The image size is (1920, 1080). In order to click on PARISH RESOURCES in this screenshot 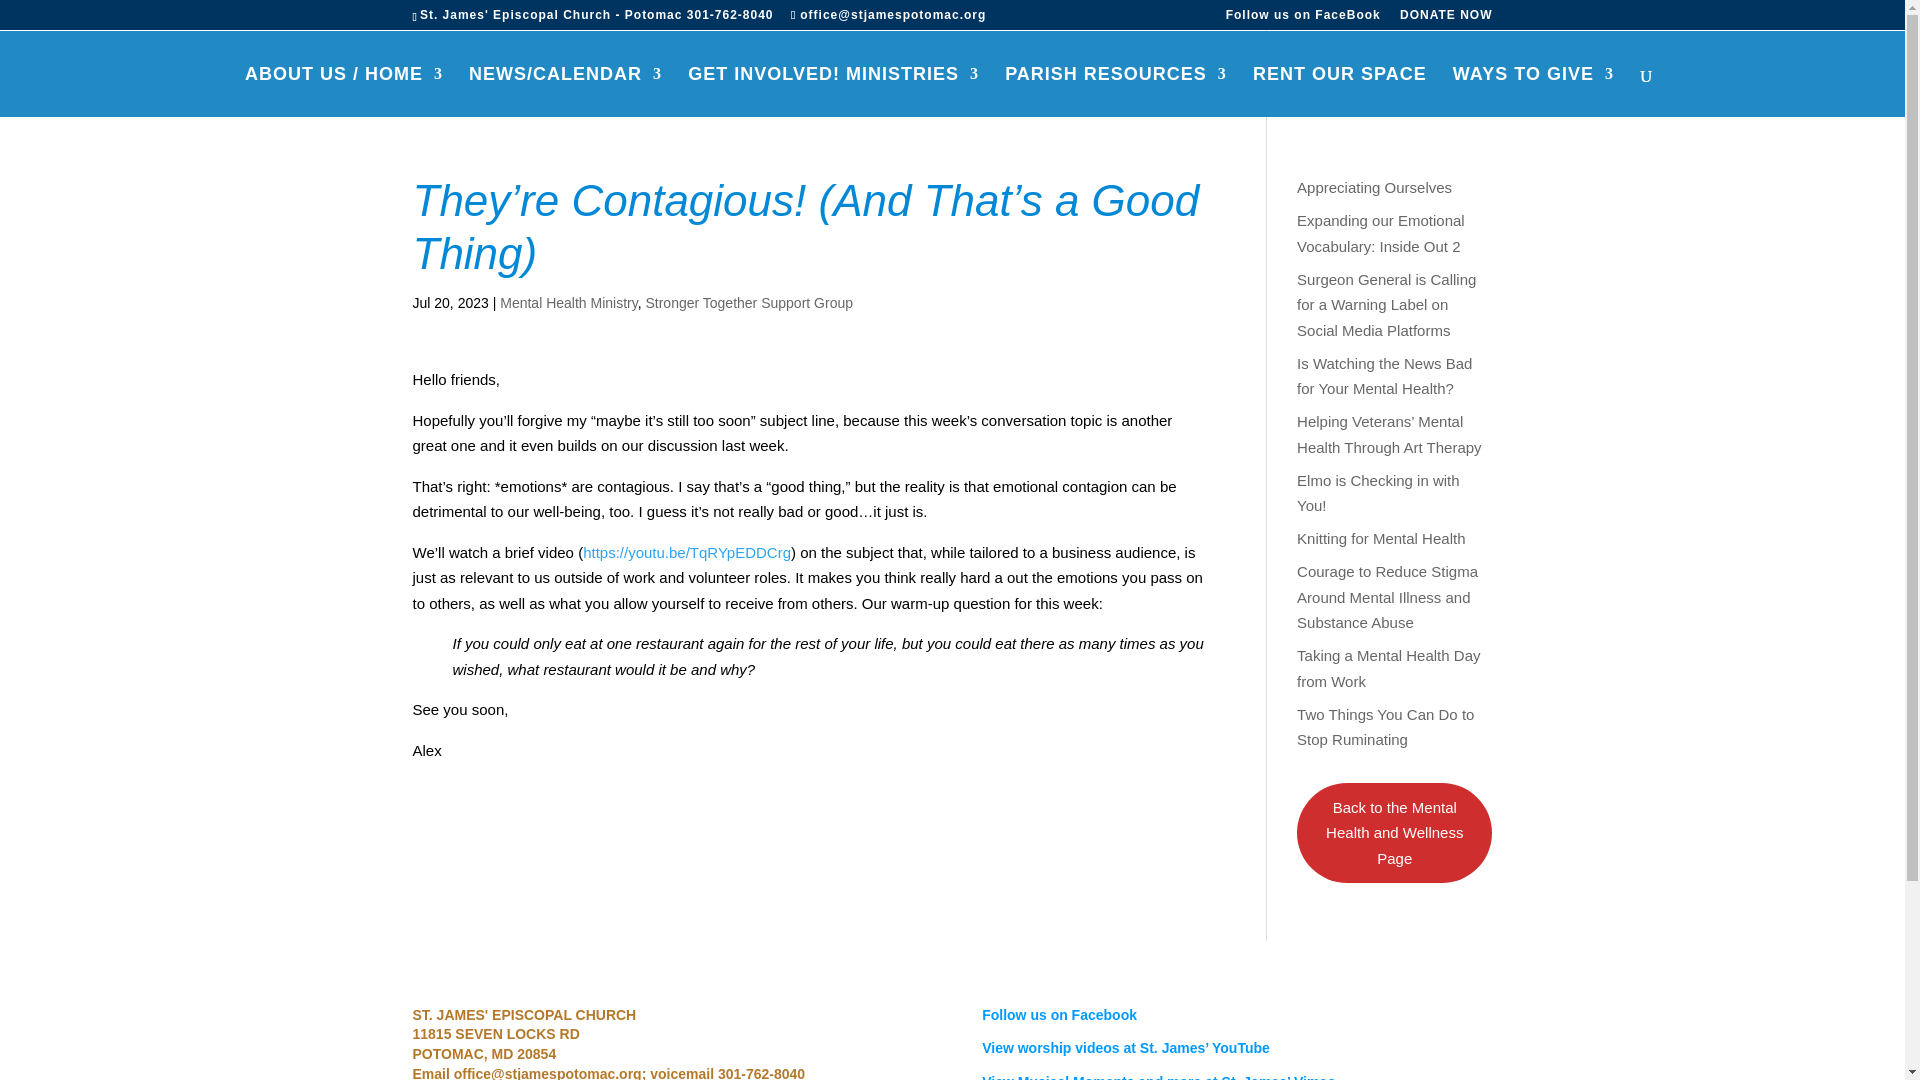, I will do `click(1115, 91)`.